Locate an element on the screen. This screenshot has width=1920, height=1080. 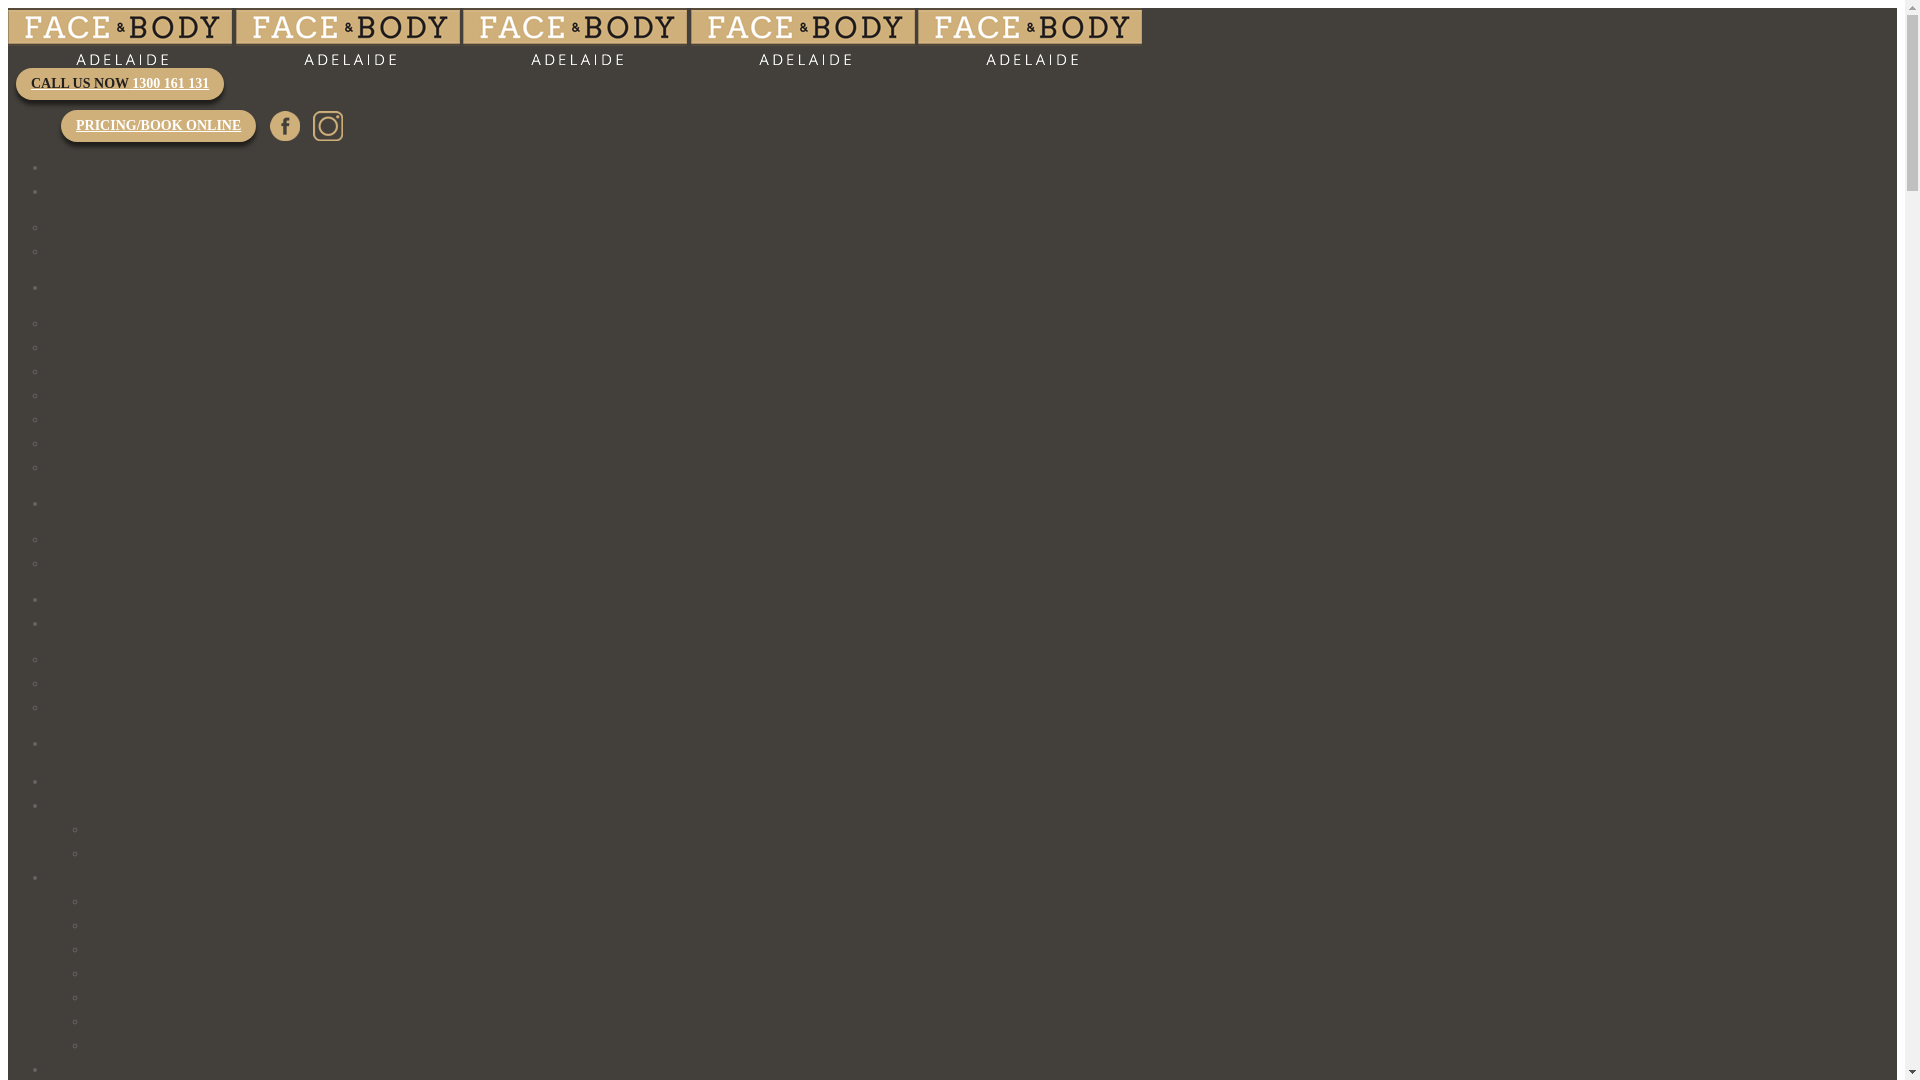
Skin Needling Dermapen 4 is located at coordinates (124, 468).